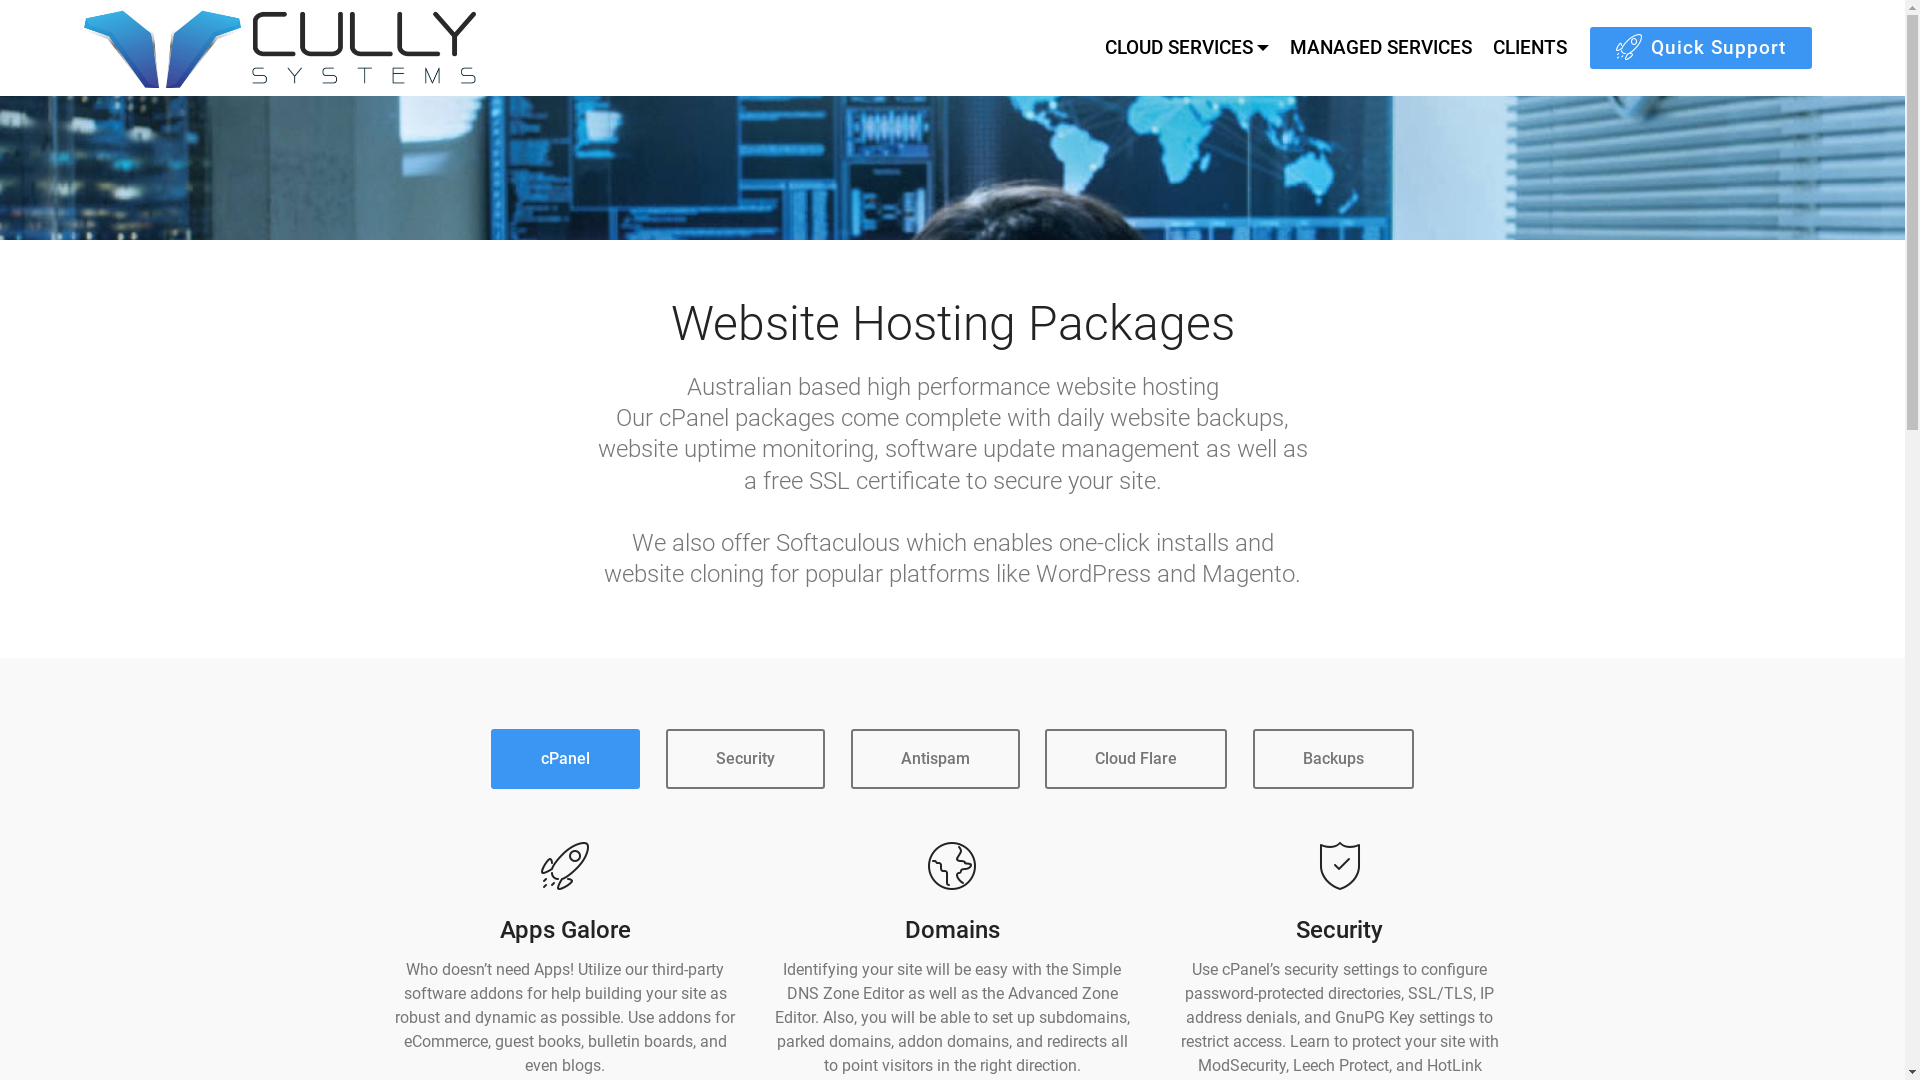 The image size is (1920, 1080). Describe the element at coordinates (1381, 48) in the screenshot. I see `MANAGED SERVICES` at that location.